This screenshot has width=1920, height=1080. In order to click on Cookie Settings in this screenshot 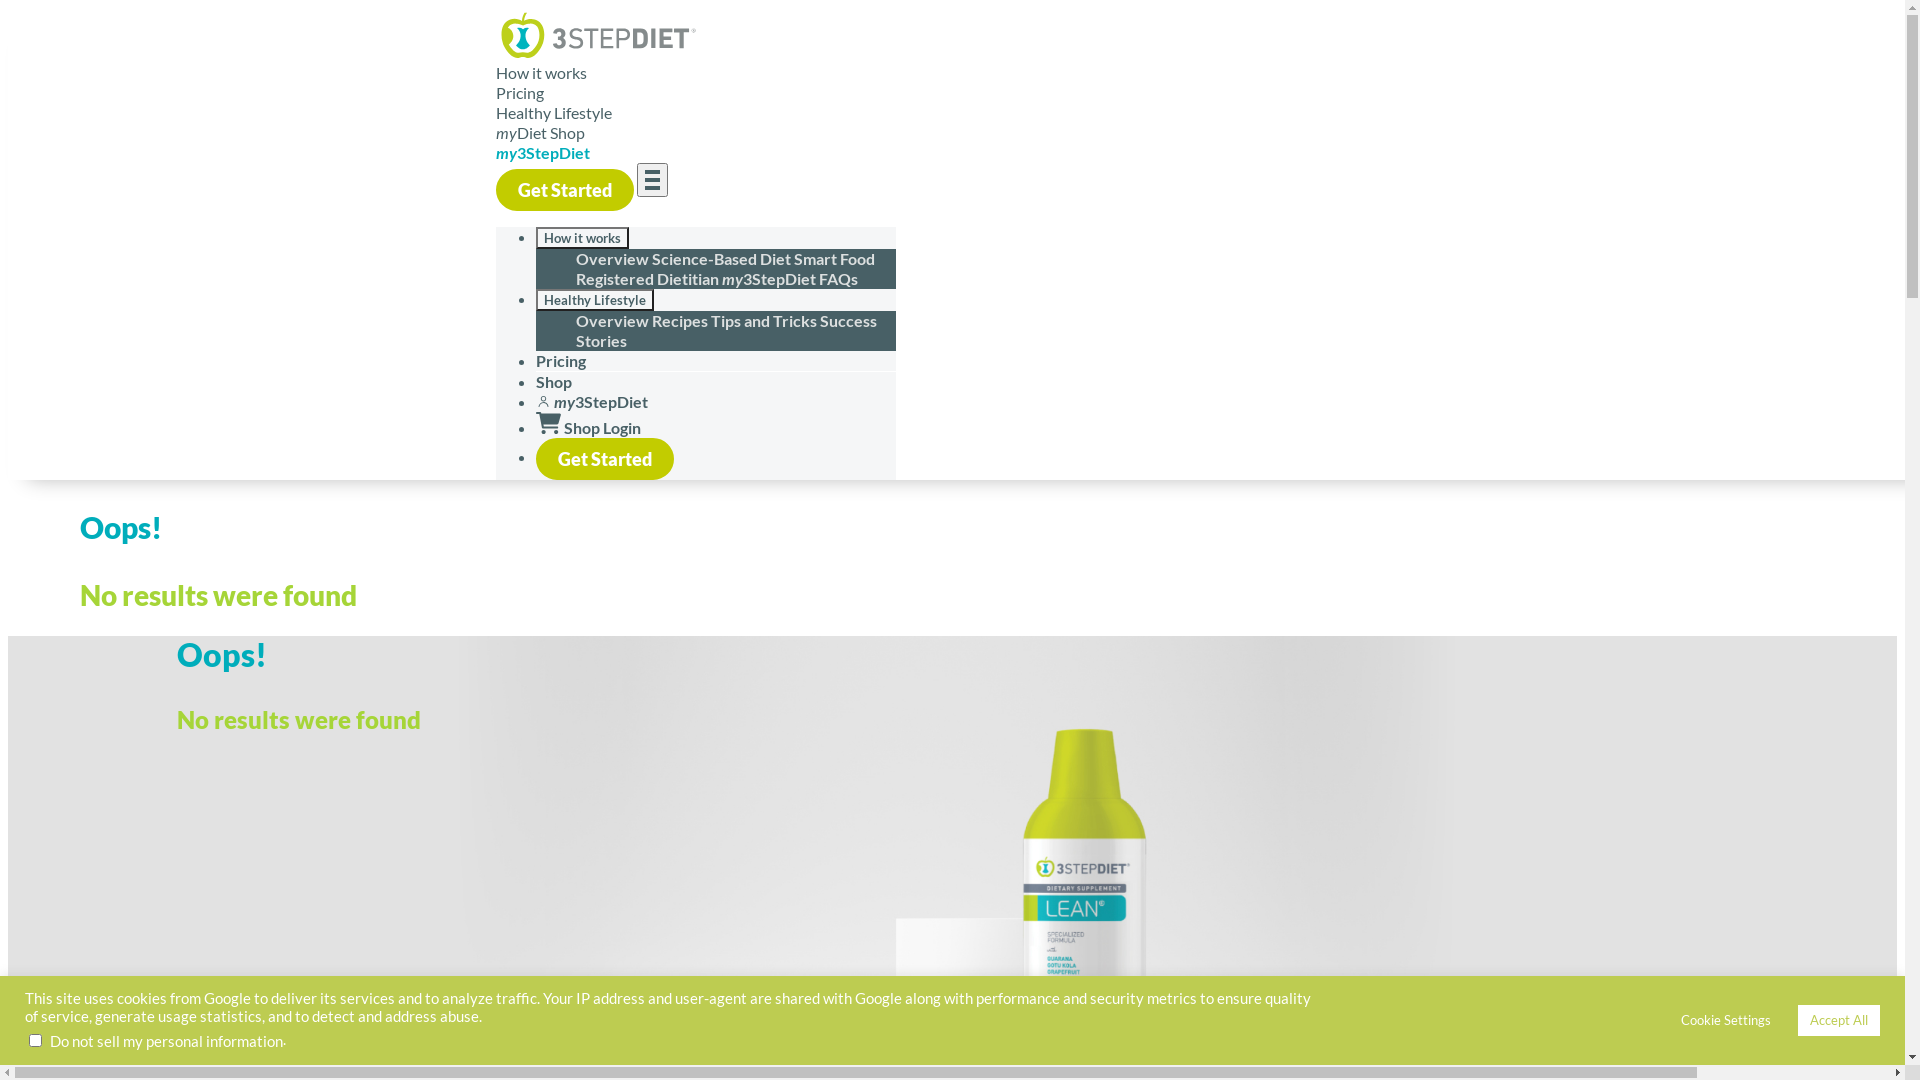, I will do `click(1726, 1020)`.